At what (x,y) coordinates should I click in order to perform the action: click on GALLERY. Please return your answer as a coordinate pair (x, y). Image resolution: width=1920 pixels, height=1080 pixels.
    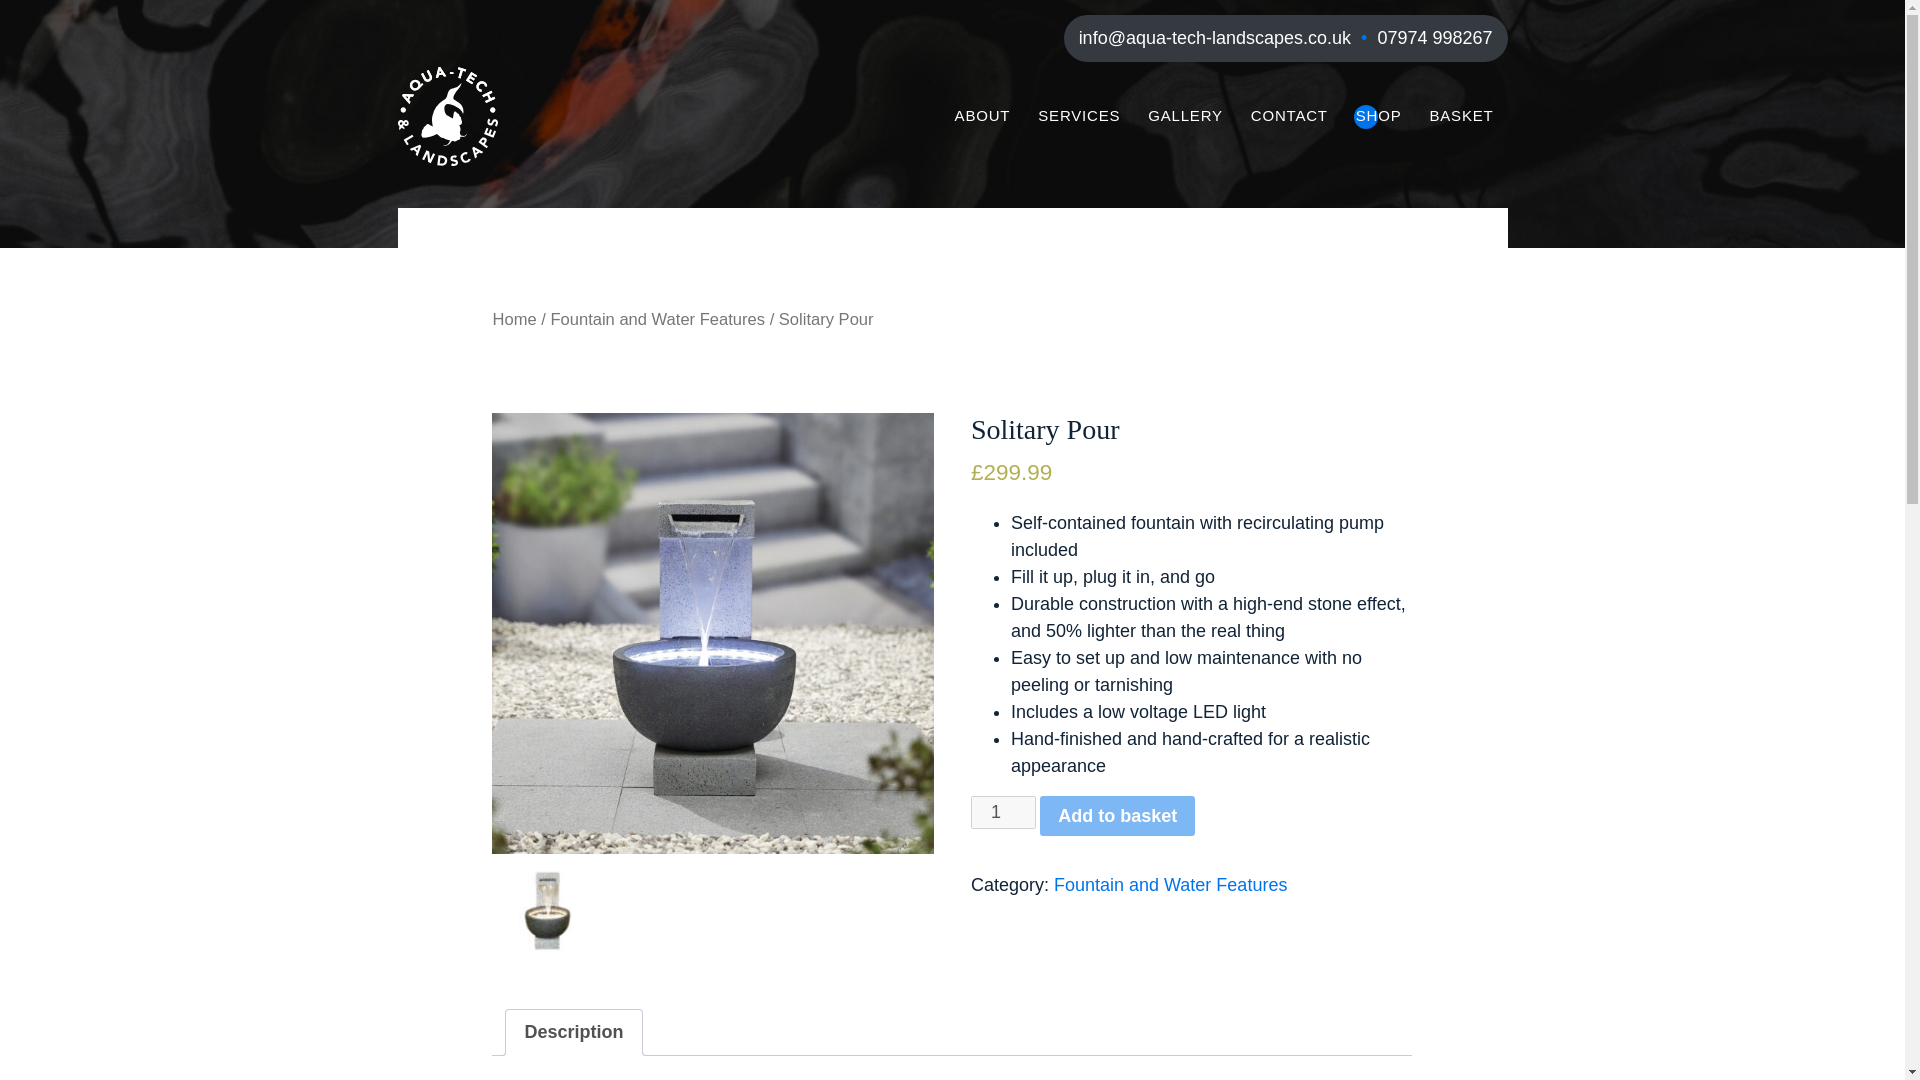
    Looking at the image, I should click on (1185, 116).